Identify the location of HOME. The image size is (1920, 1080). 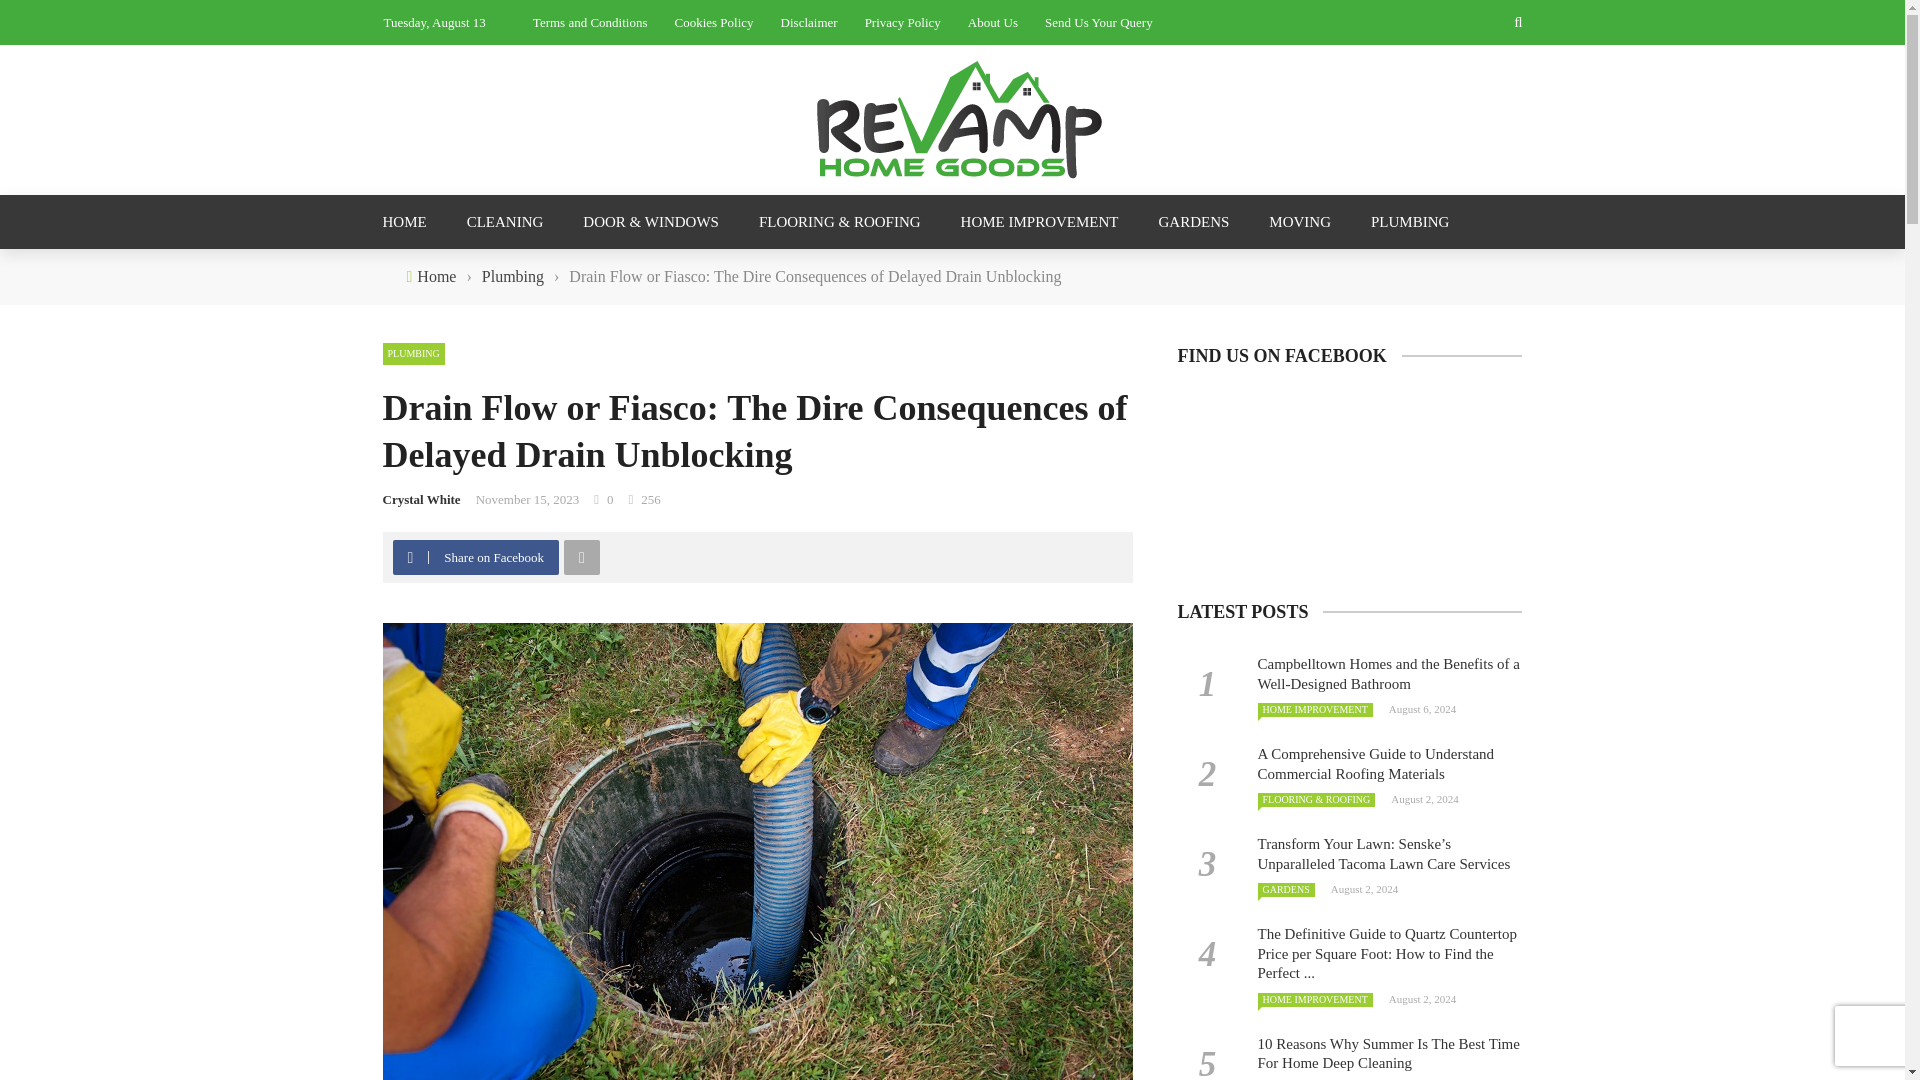
(414, 222).